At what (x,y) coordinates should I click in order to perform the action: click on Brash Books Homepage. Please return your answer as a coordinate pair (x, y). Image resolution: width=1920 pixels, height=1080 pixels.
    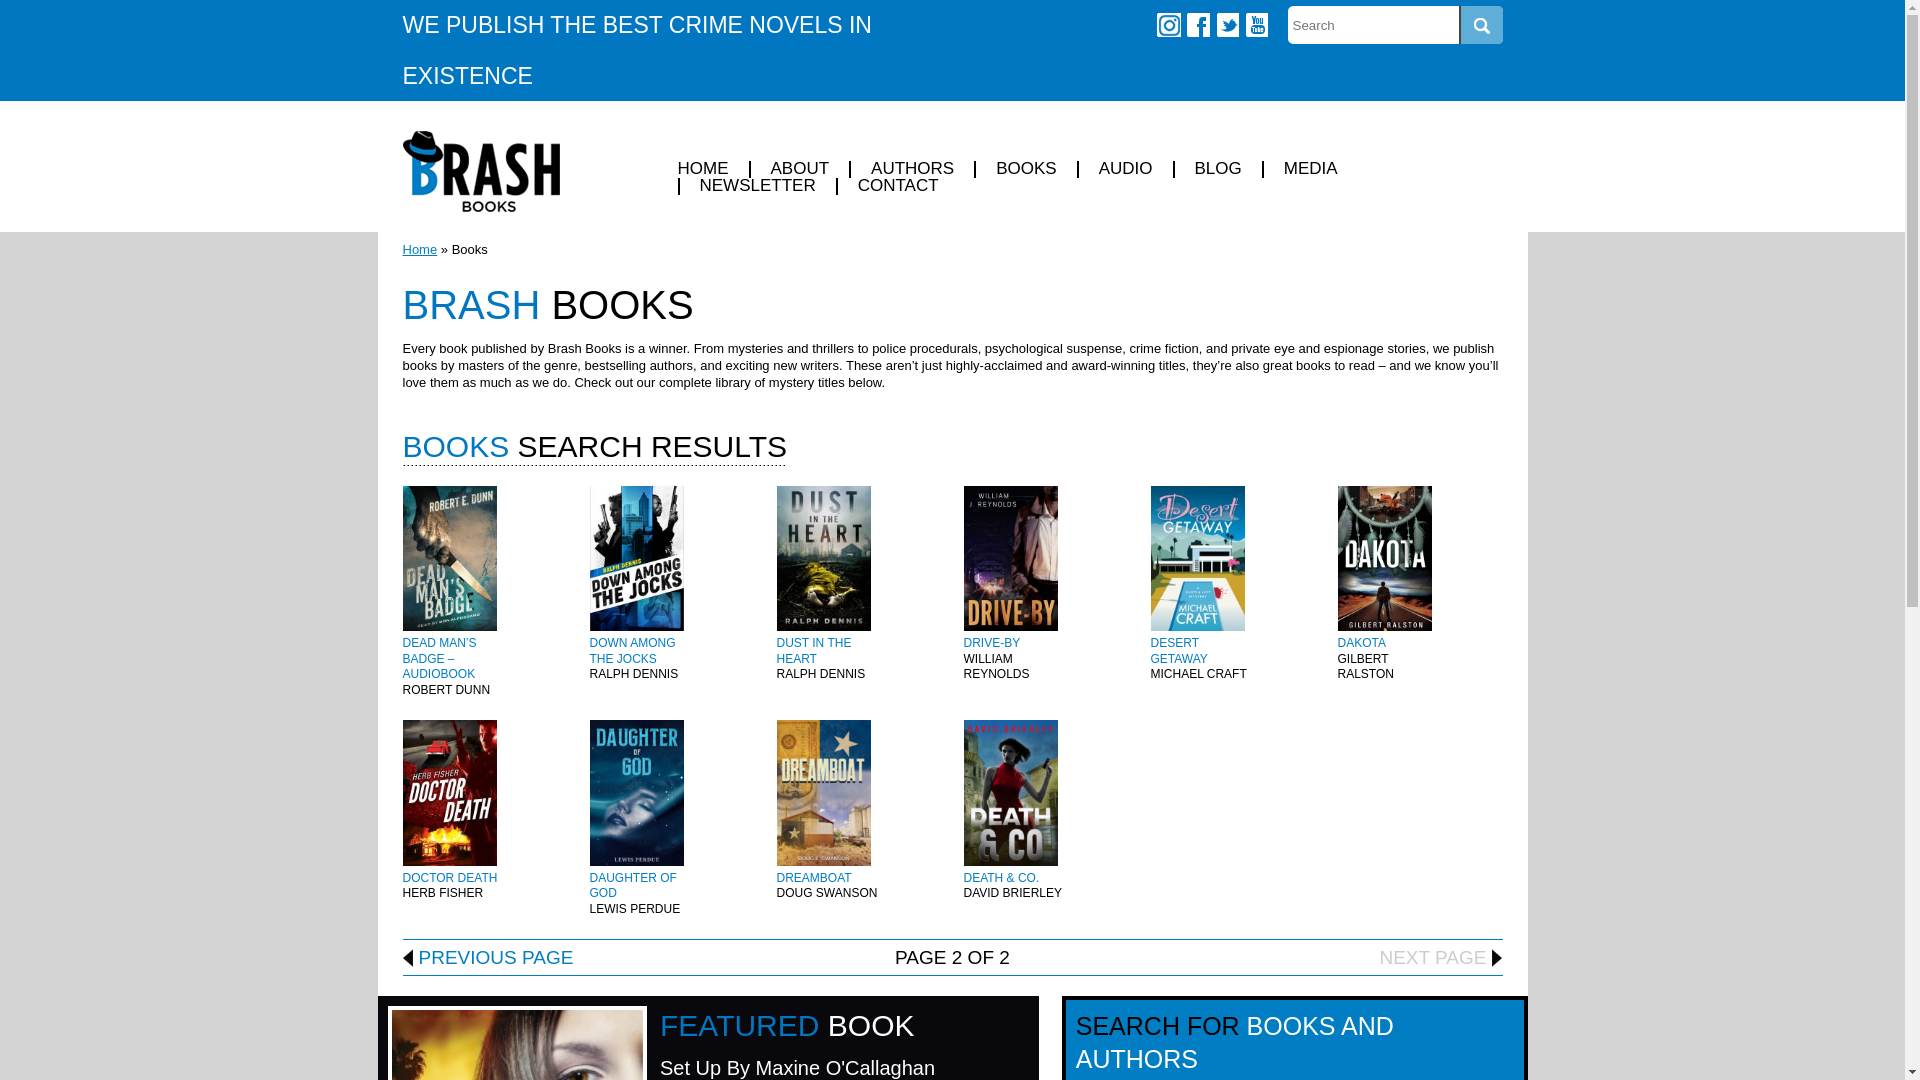
    Looking at the image, I should click on (480, 170).